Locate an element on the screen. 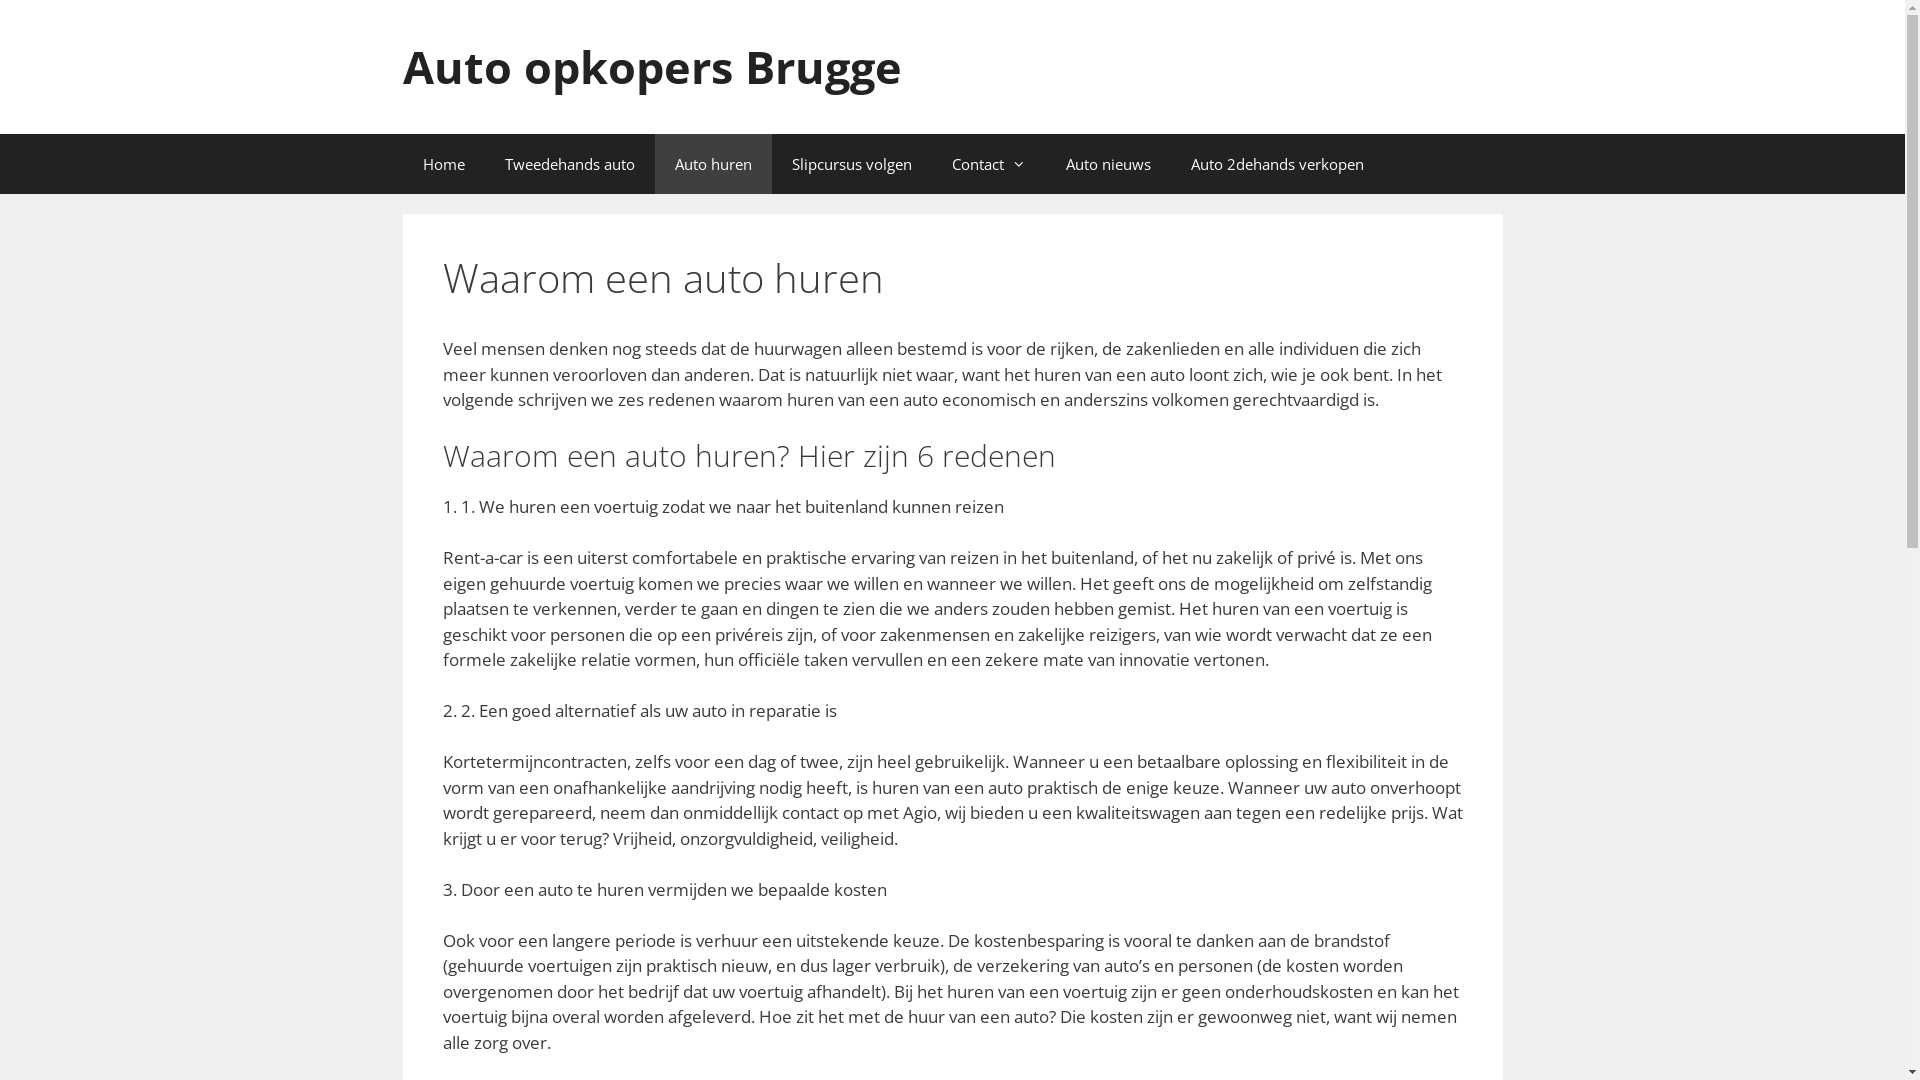 The image size is (1920, 1080). Auto nieuws is located at coordinates (1108, 164).